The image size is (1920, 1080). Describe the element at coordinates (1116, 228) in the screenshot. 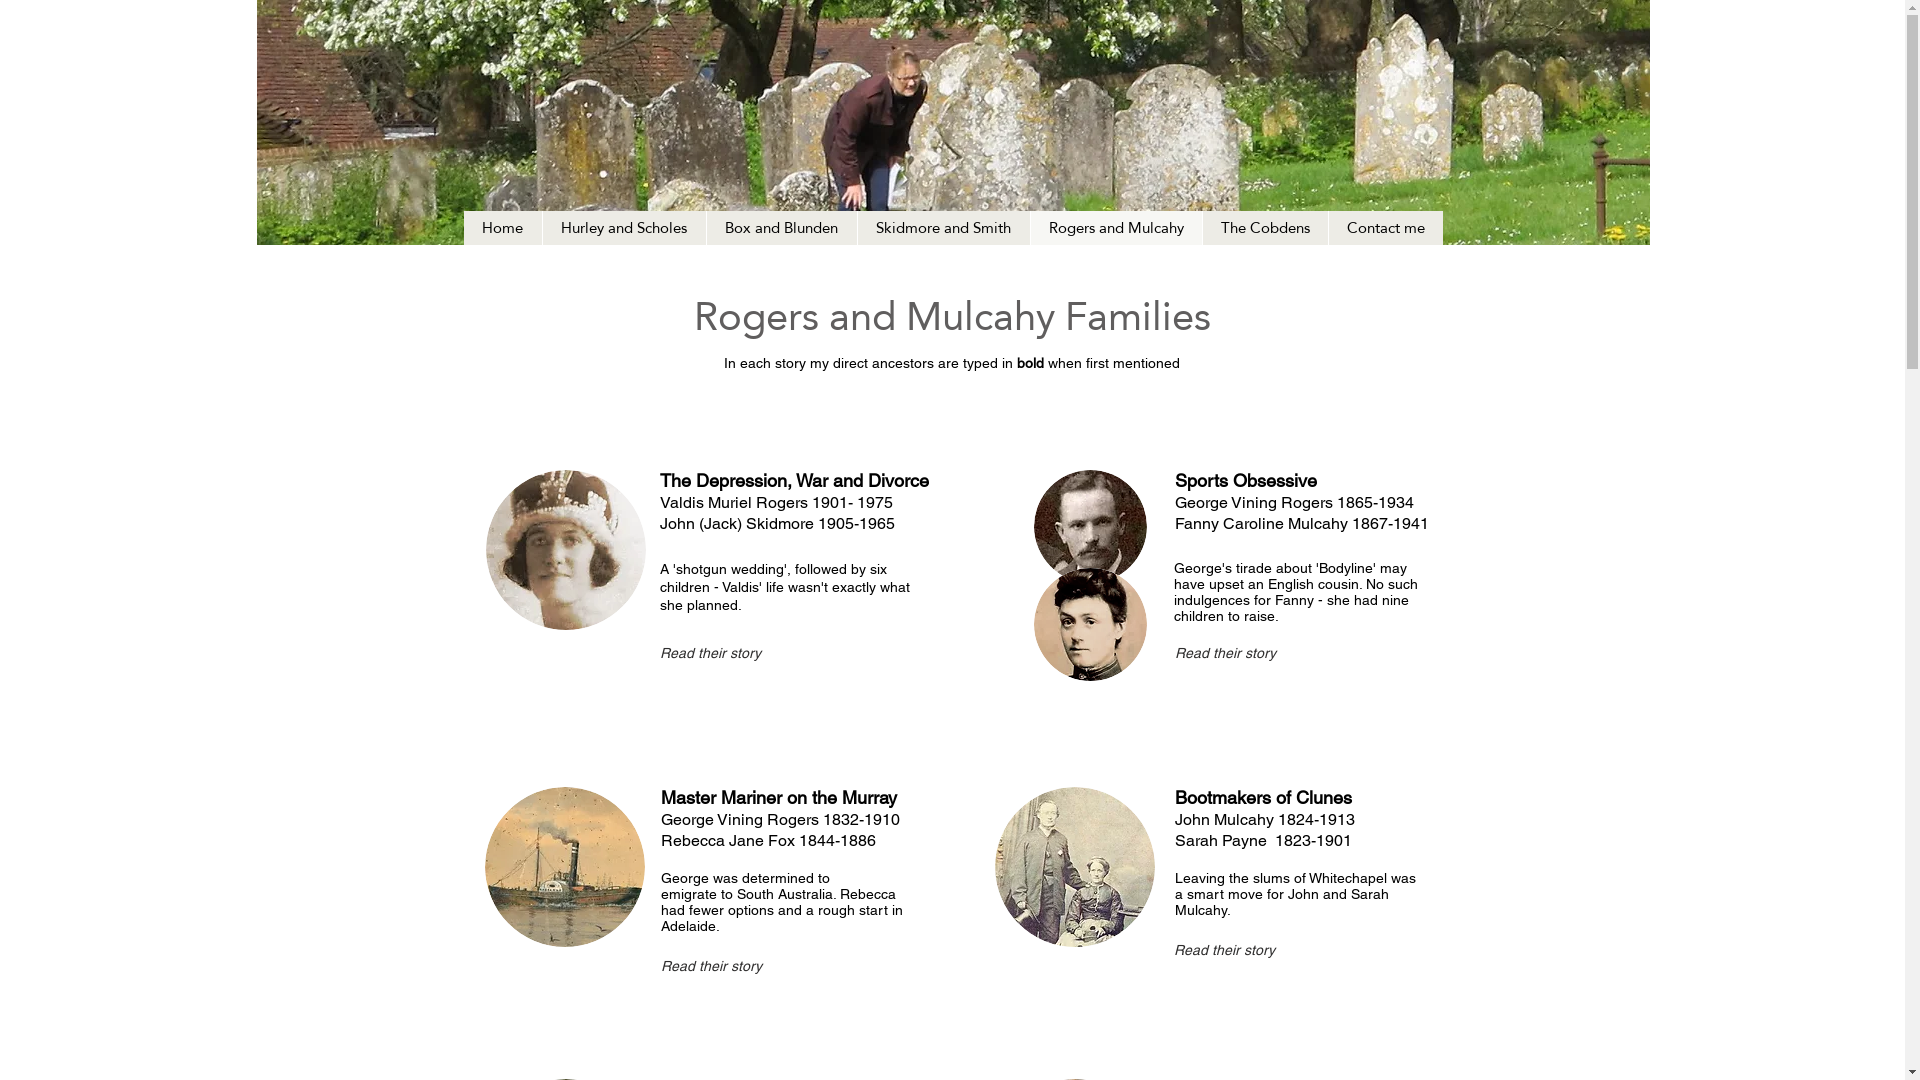

I see `Rogers and Mulcahy` at that location.